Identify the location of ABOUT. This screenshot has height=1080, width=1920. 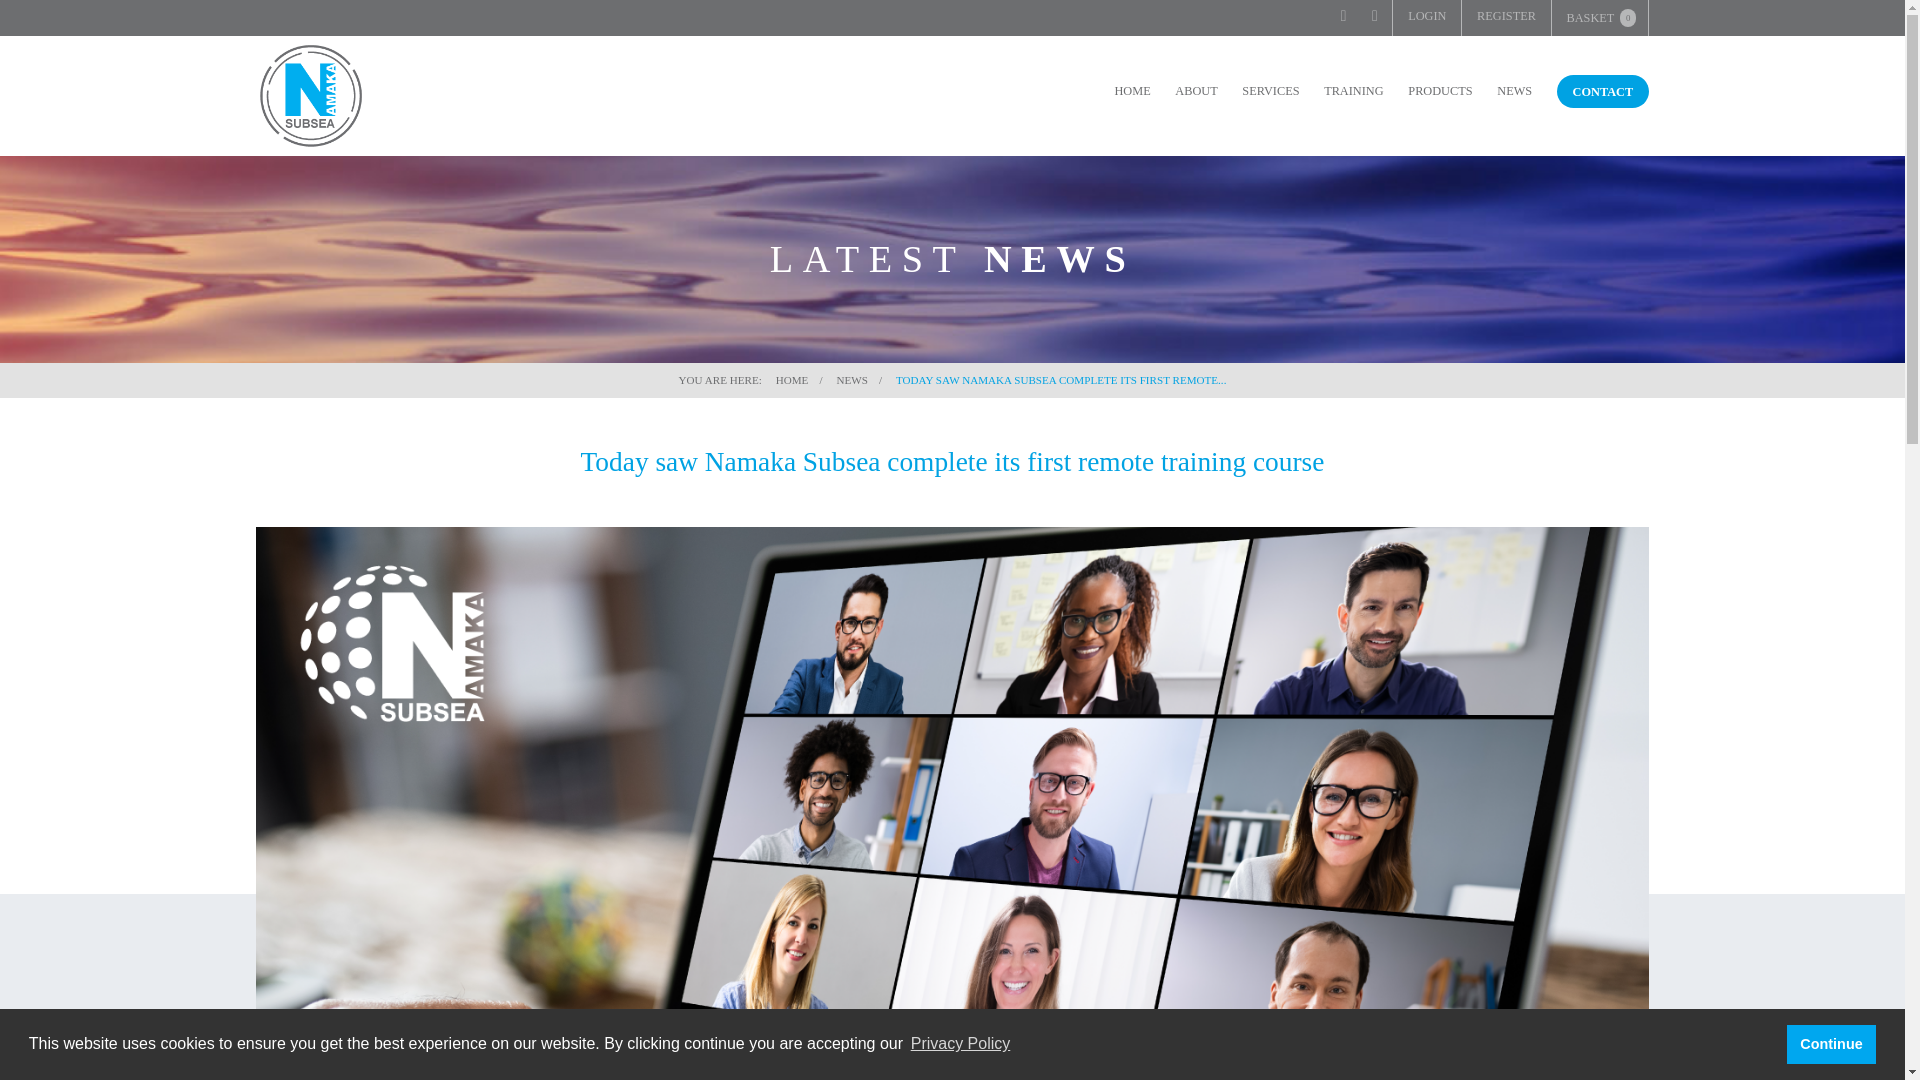
(1196, 90).